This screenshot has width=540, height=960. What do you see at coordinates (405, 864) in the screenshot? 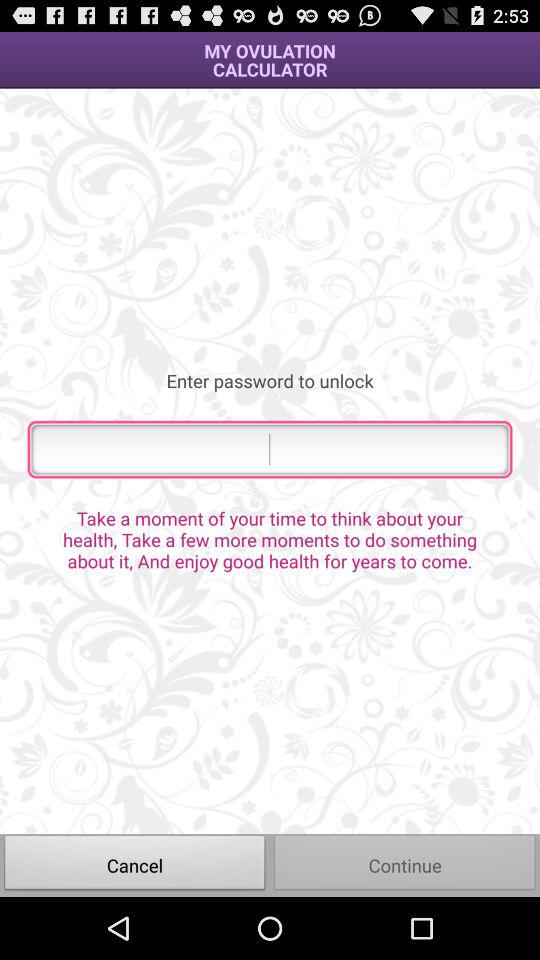
I see `open item below the take a moment item` at bounding box center [405, 864].